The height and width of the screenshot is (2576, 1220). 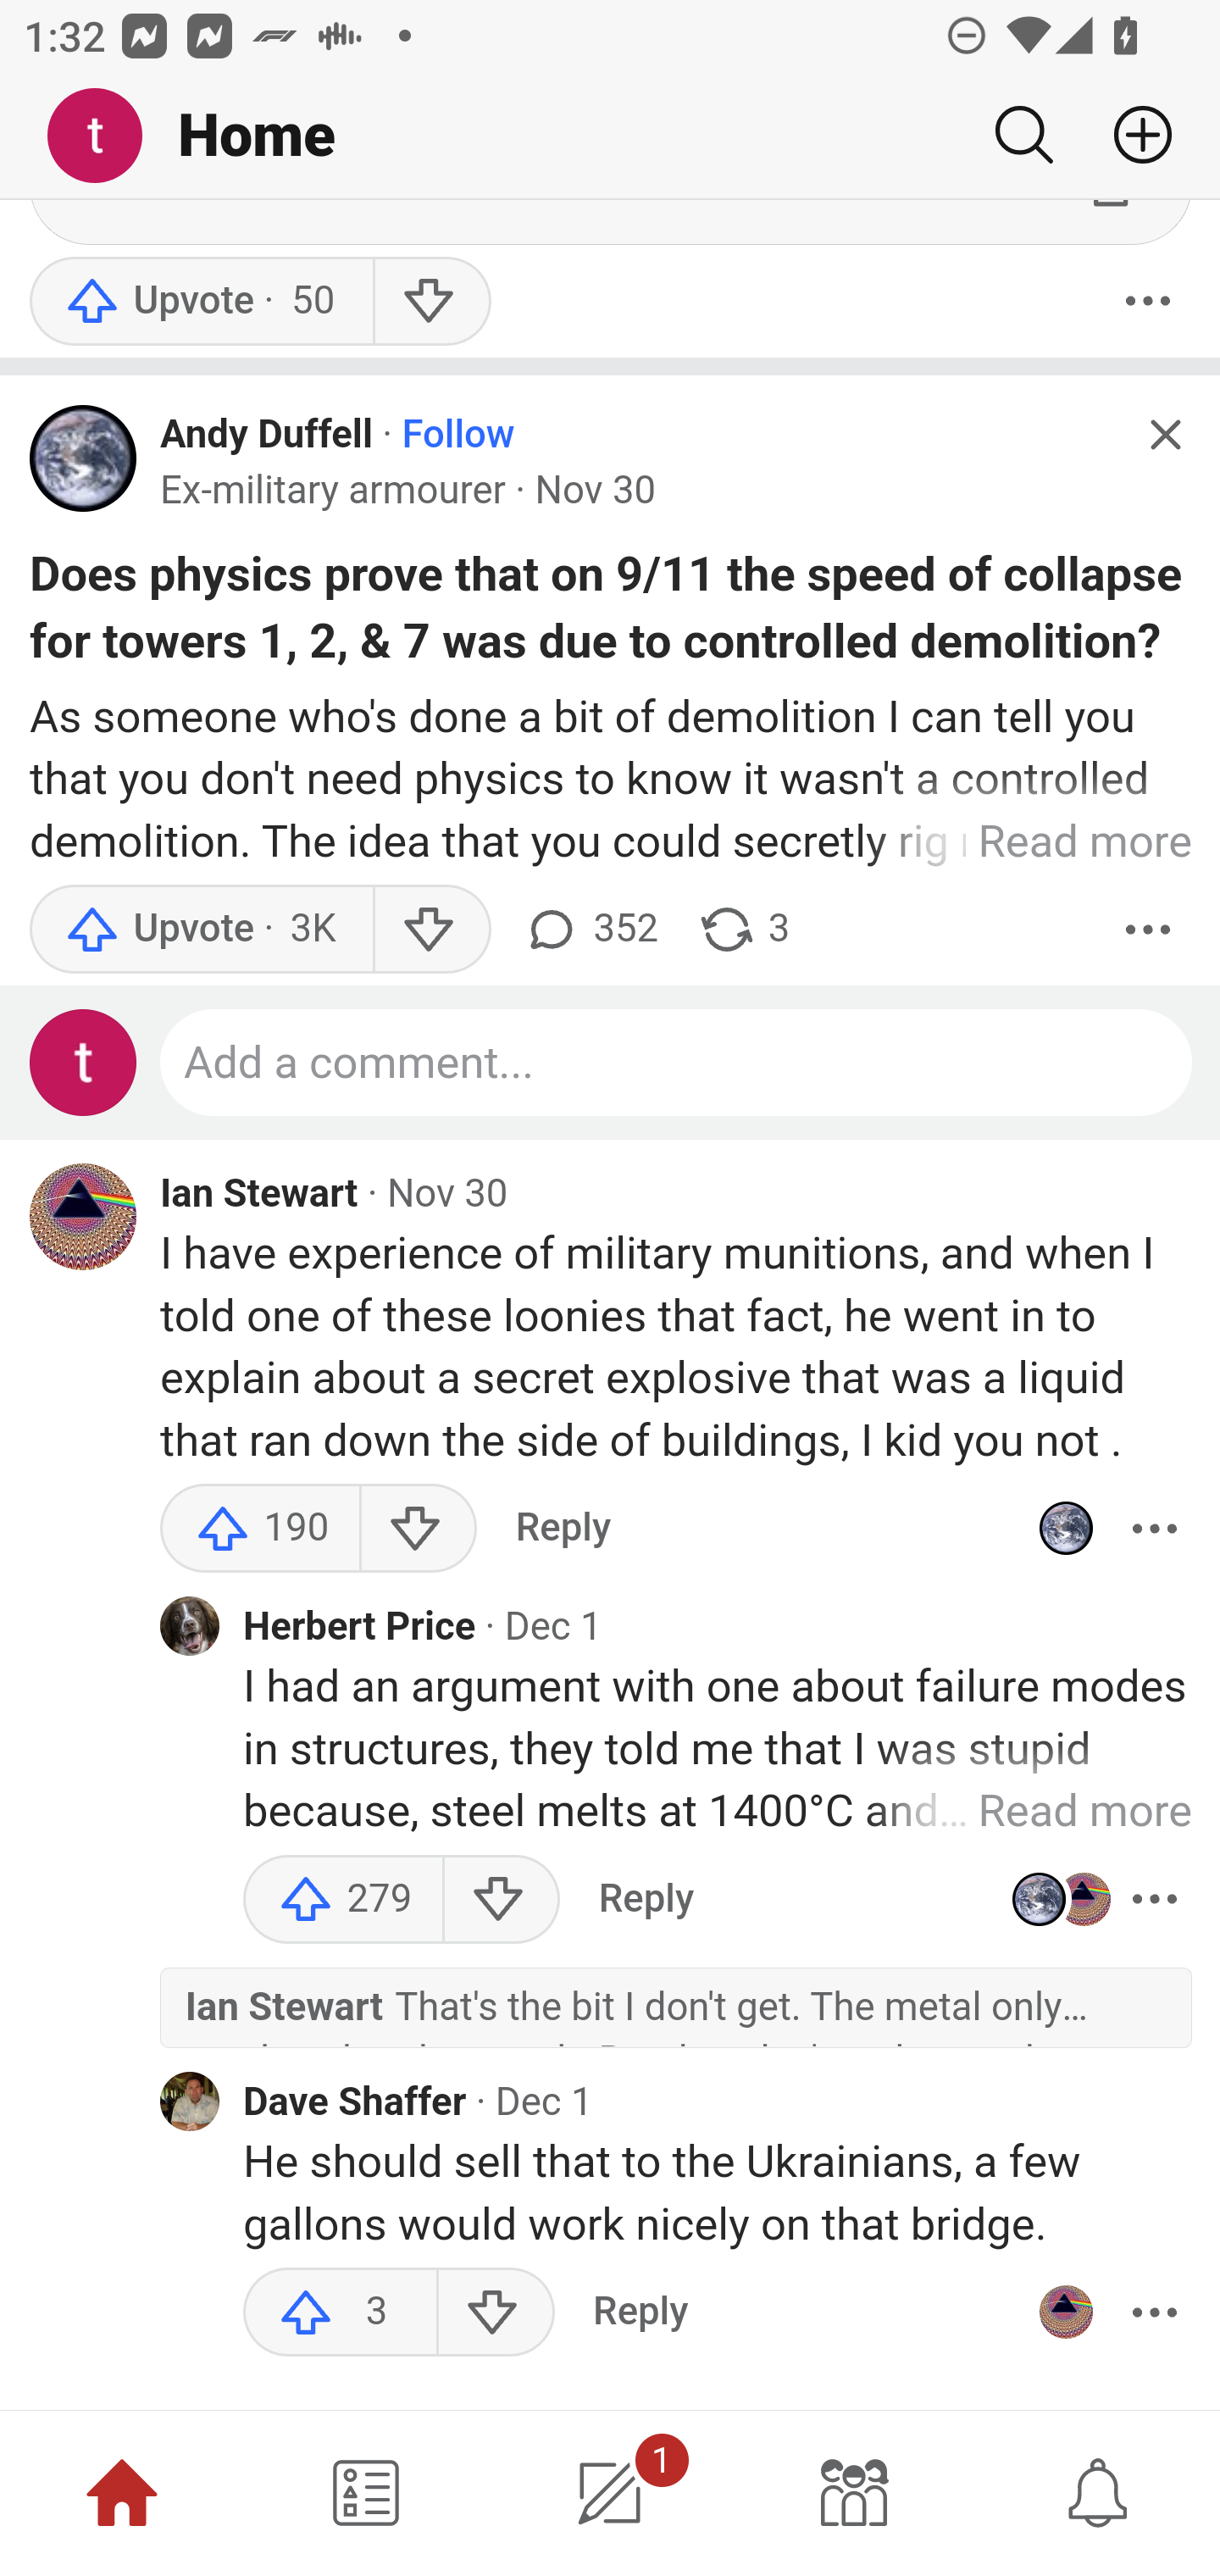 What do you see at coordinates (107, 136) in the screenshot?
I see `Me` at bounding box center [107, 136].